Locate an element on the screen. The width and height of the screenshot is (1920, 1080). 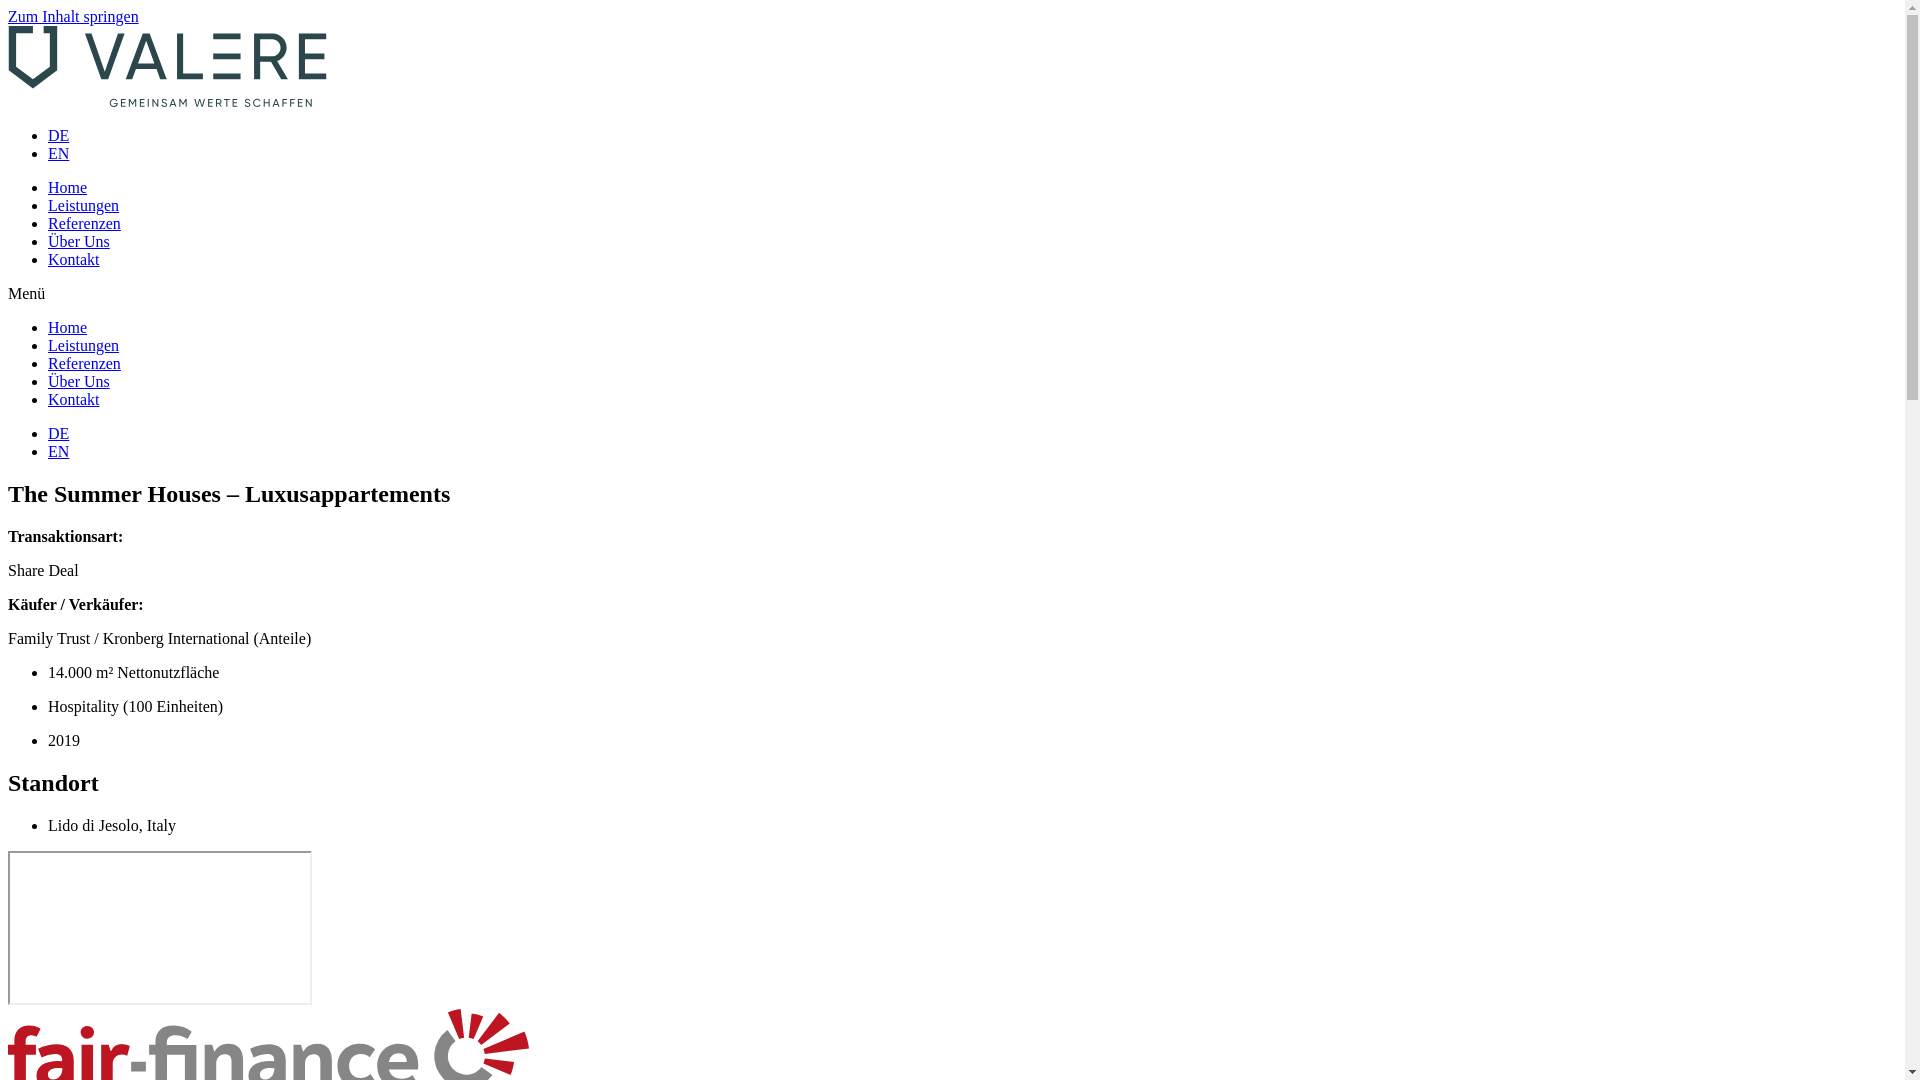
Zum Inhalt springen is located at coordinates (74, 16).